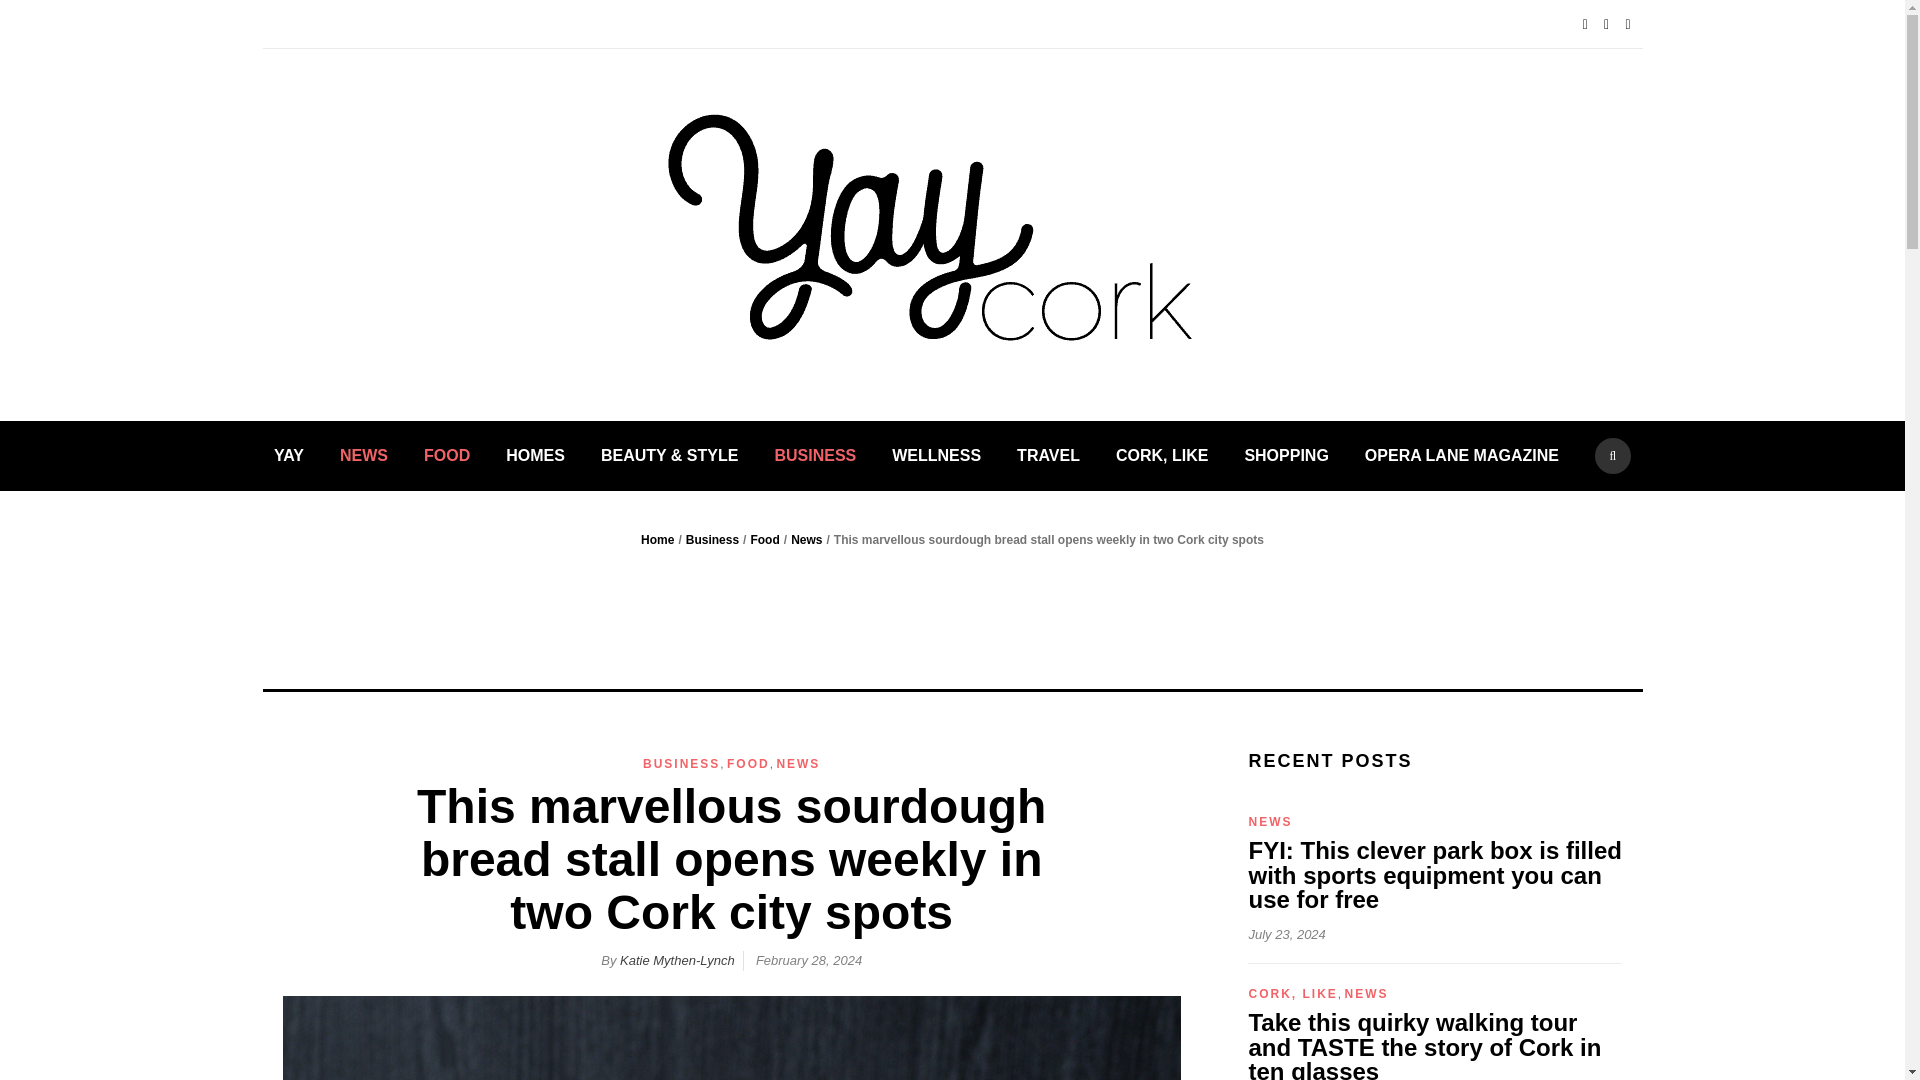 Image resolution: width=1920 pixels, height=1080 pixels. What do you see at coordinates (1048, 456) in the screenshot?
I see `TRAVEL` at bounding box center [1048, 456].